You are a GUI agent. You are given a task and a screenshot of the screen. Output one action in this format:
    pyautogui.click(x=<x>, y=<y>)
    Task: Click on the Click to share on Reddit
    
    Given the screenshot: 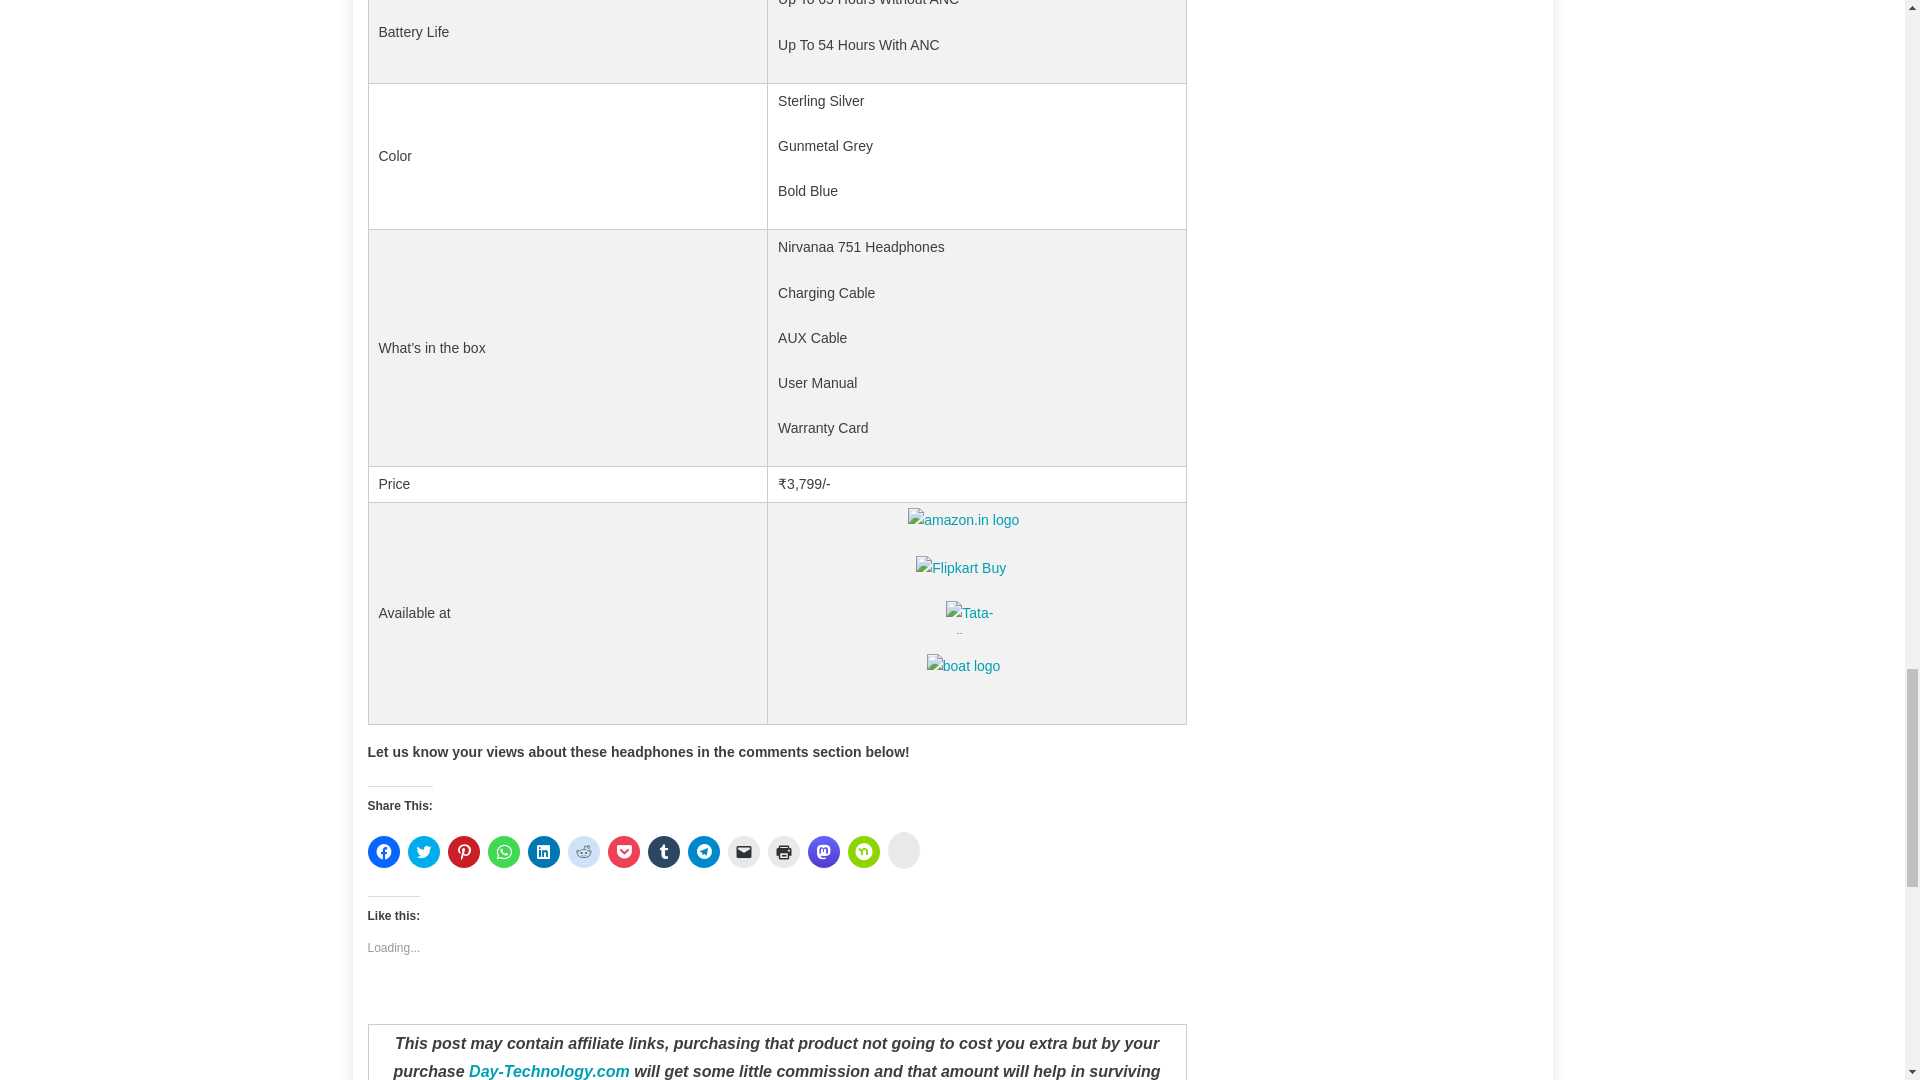 What is the action you would take?
    pyautogui.click(x=584, y=852)
    